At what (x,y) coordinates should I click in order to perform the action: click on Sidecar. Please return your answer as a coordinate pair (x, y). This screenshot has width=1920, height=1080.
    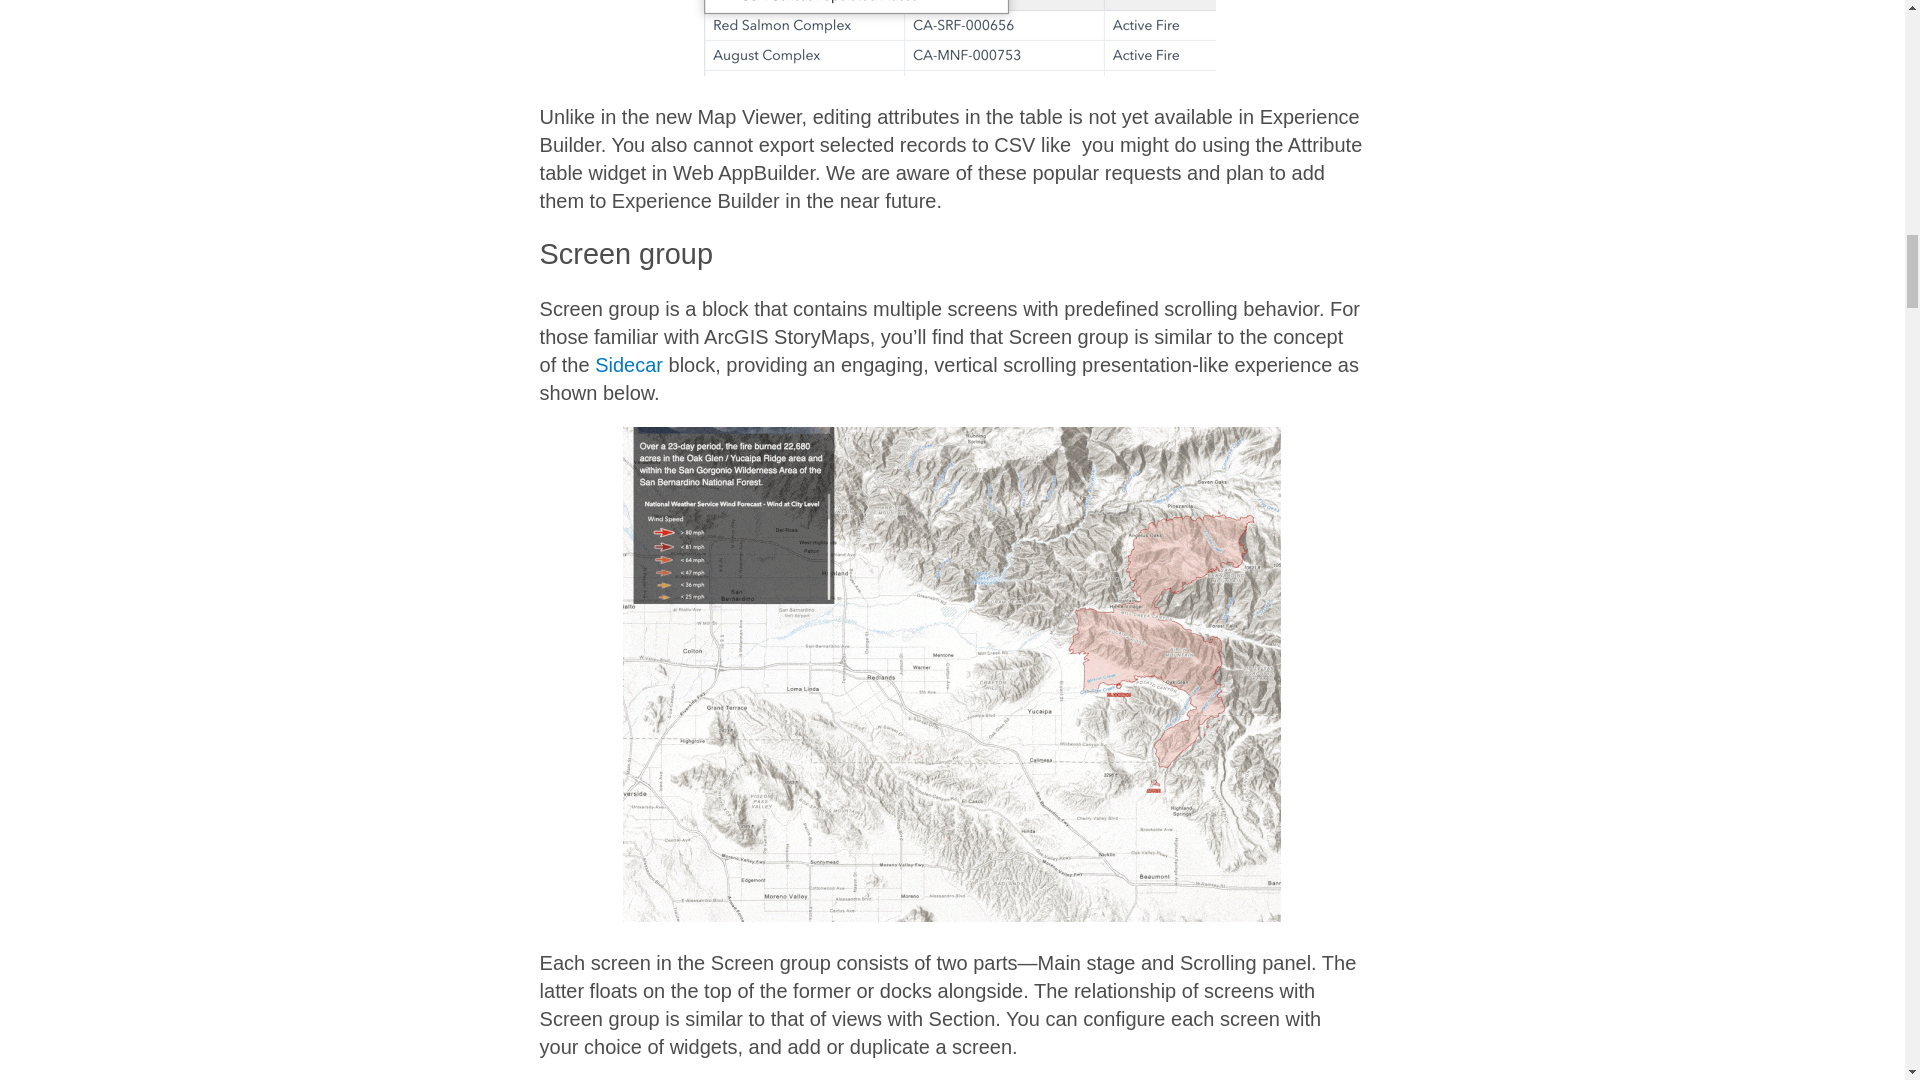
    Looking at the image, I should click on (628, 364).